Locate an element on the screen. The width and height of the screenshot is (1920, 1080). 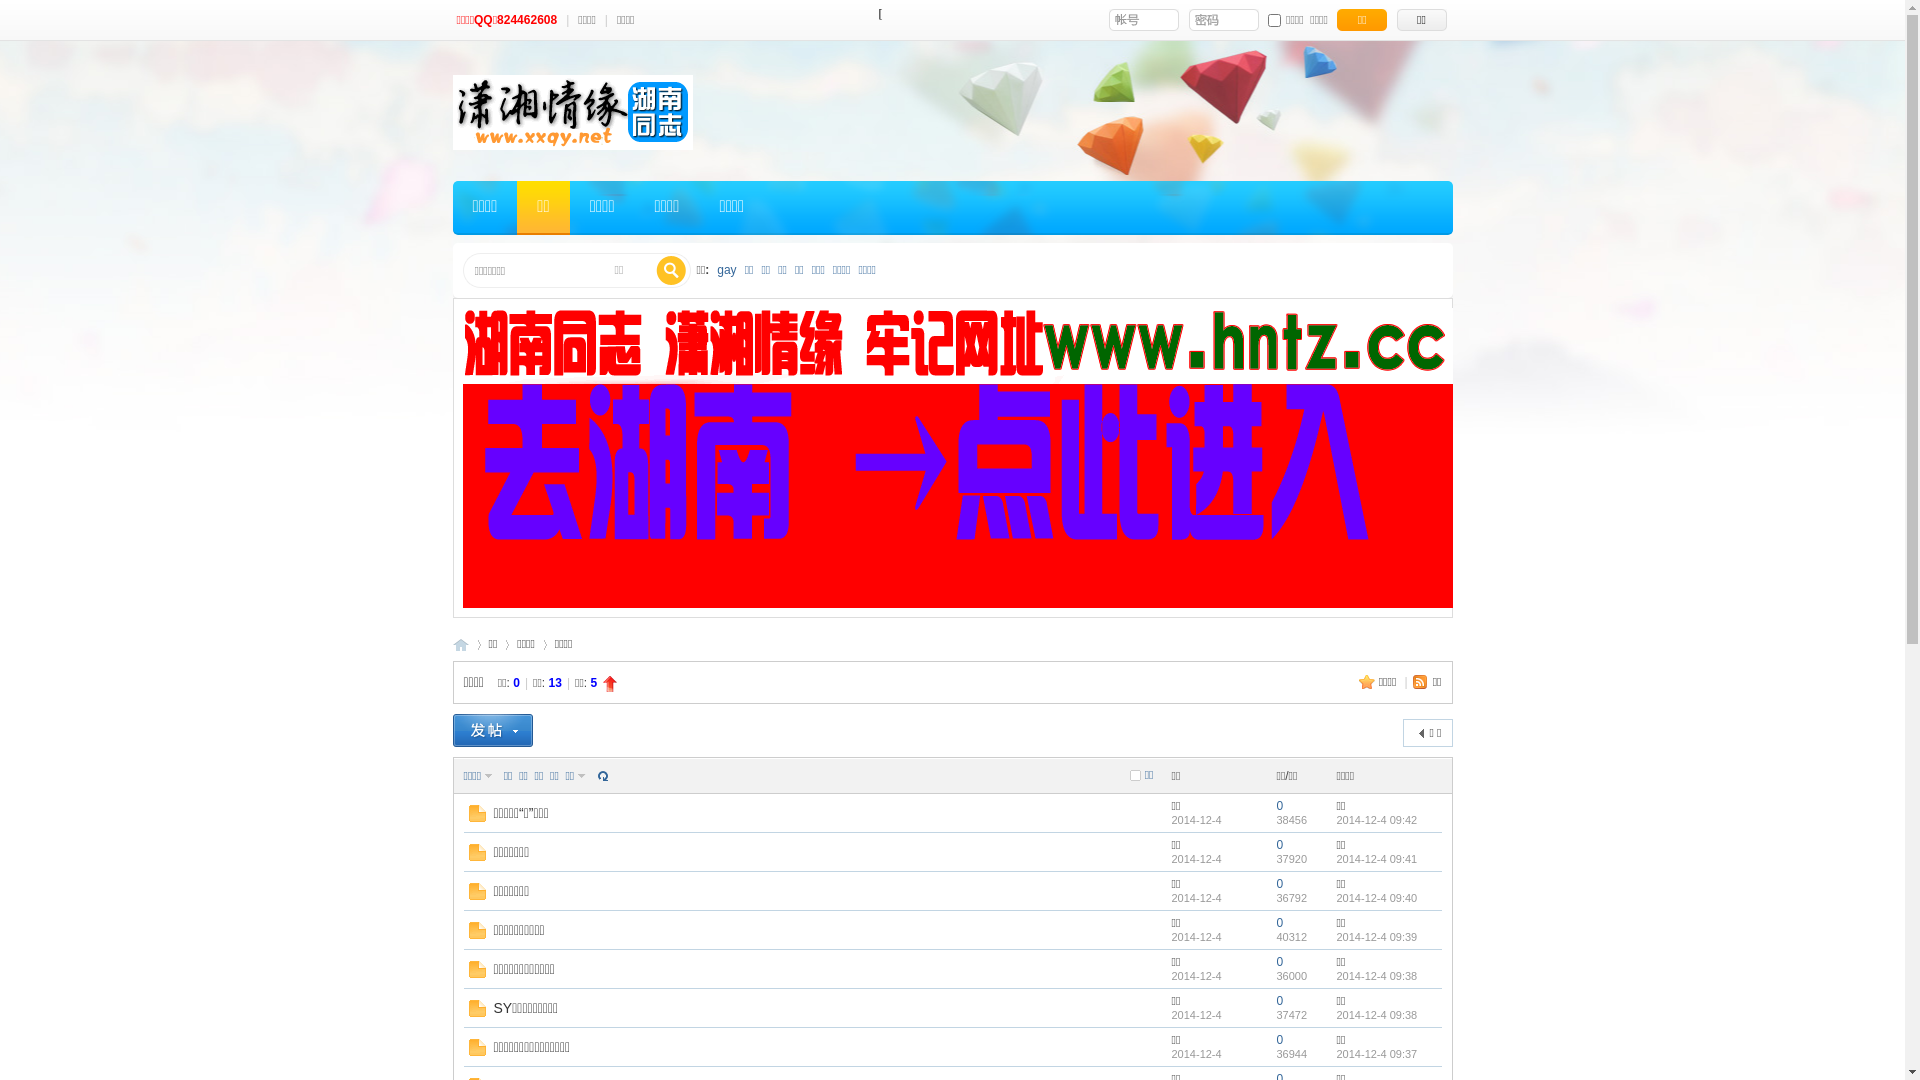
2014-12-4 09:37 is located at coordinates (1376, 1054).